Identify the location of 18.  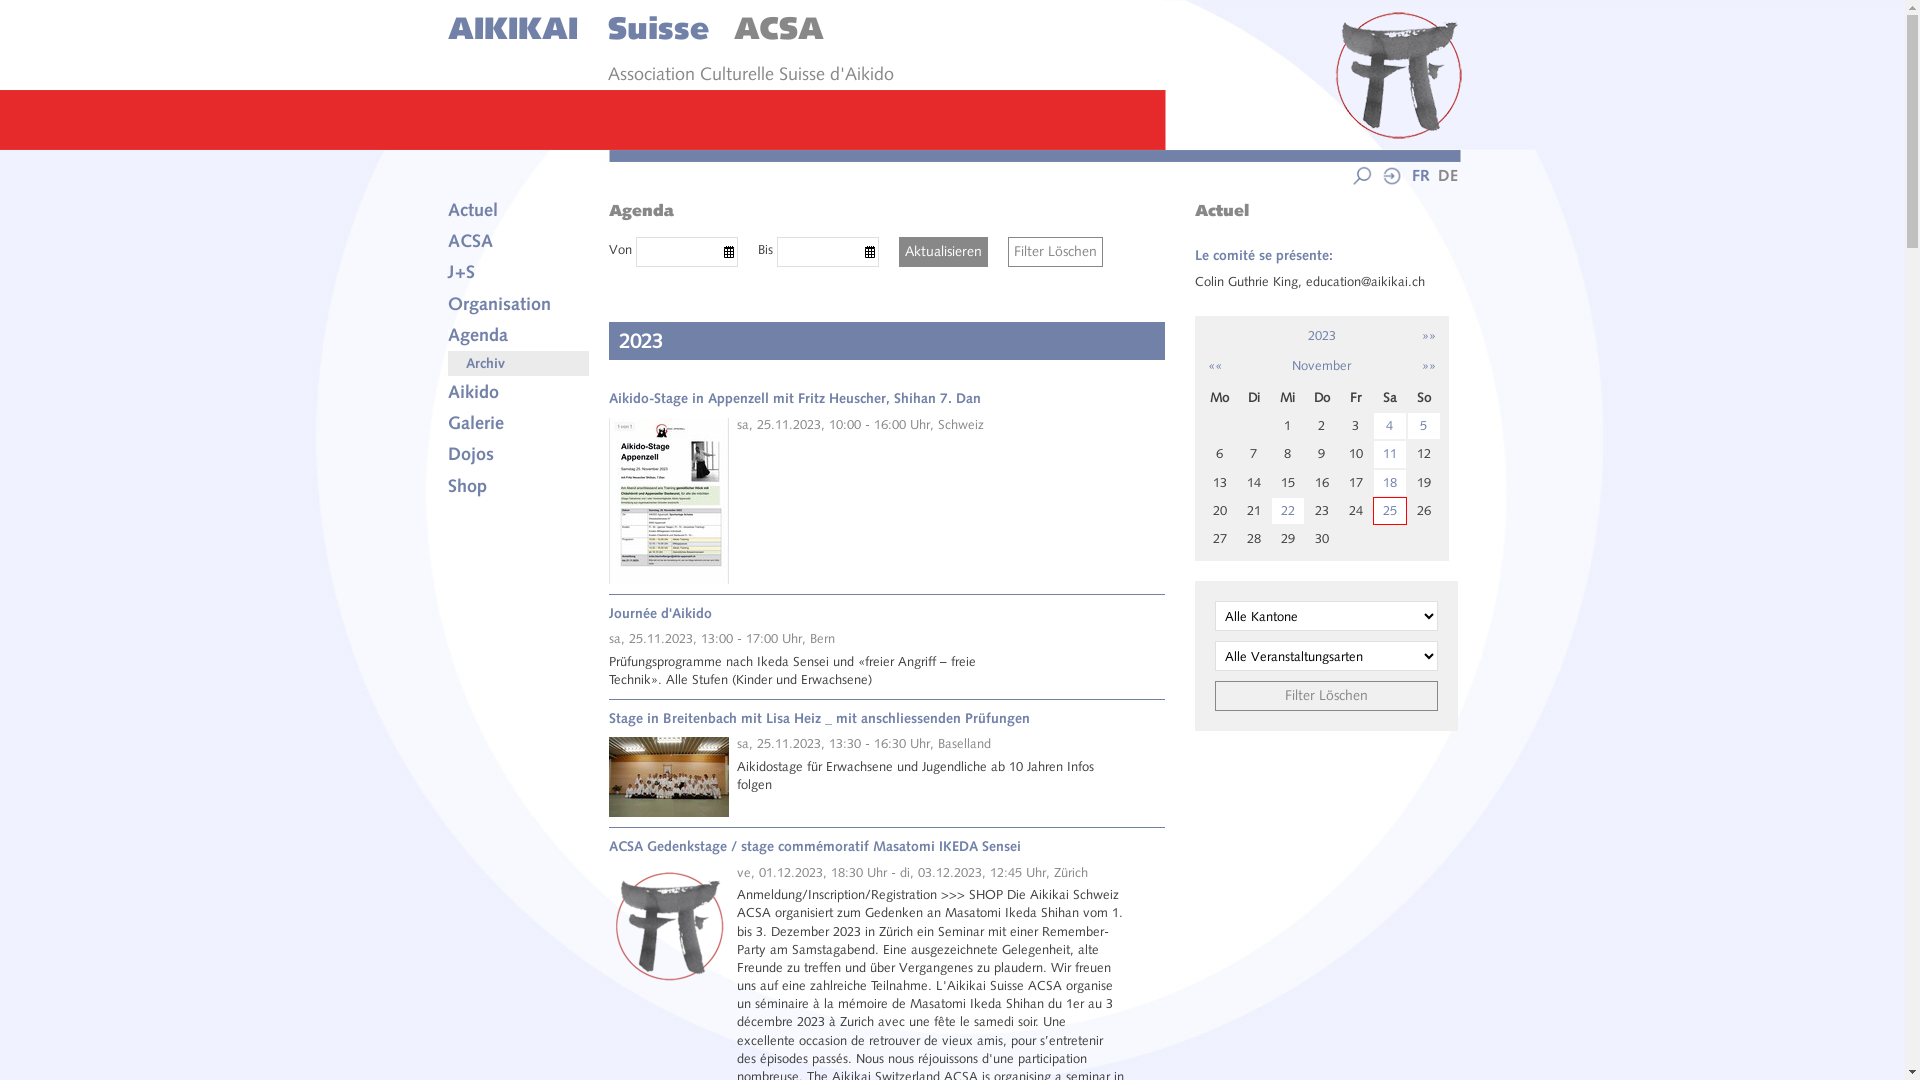
(1390, 483).